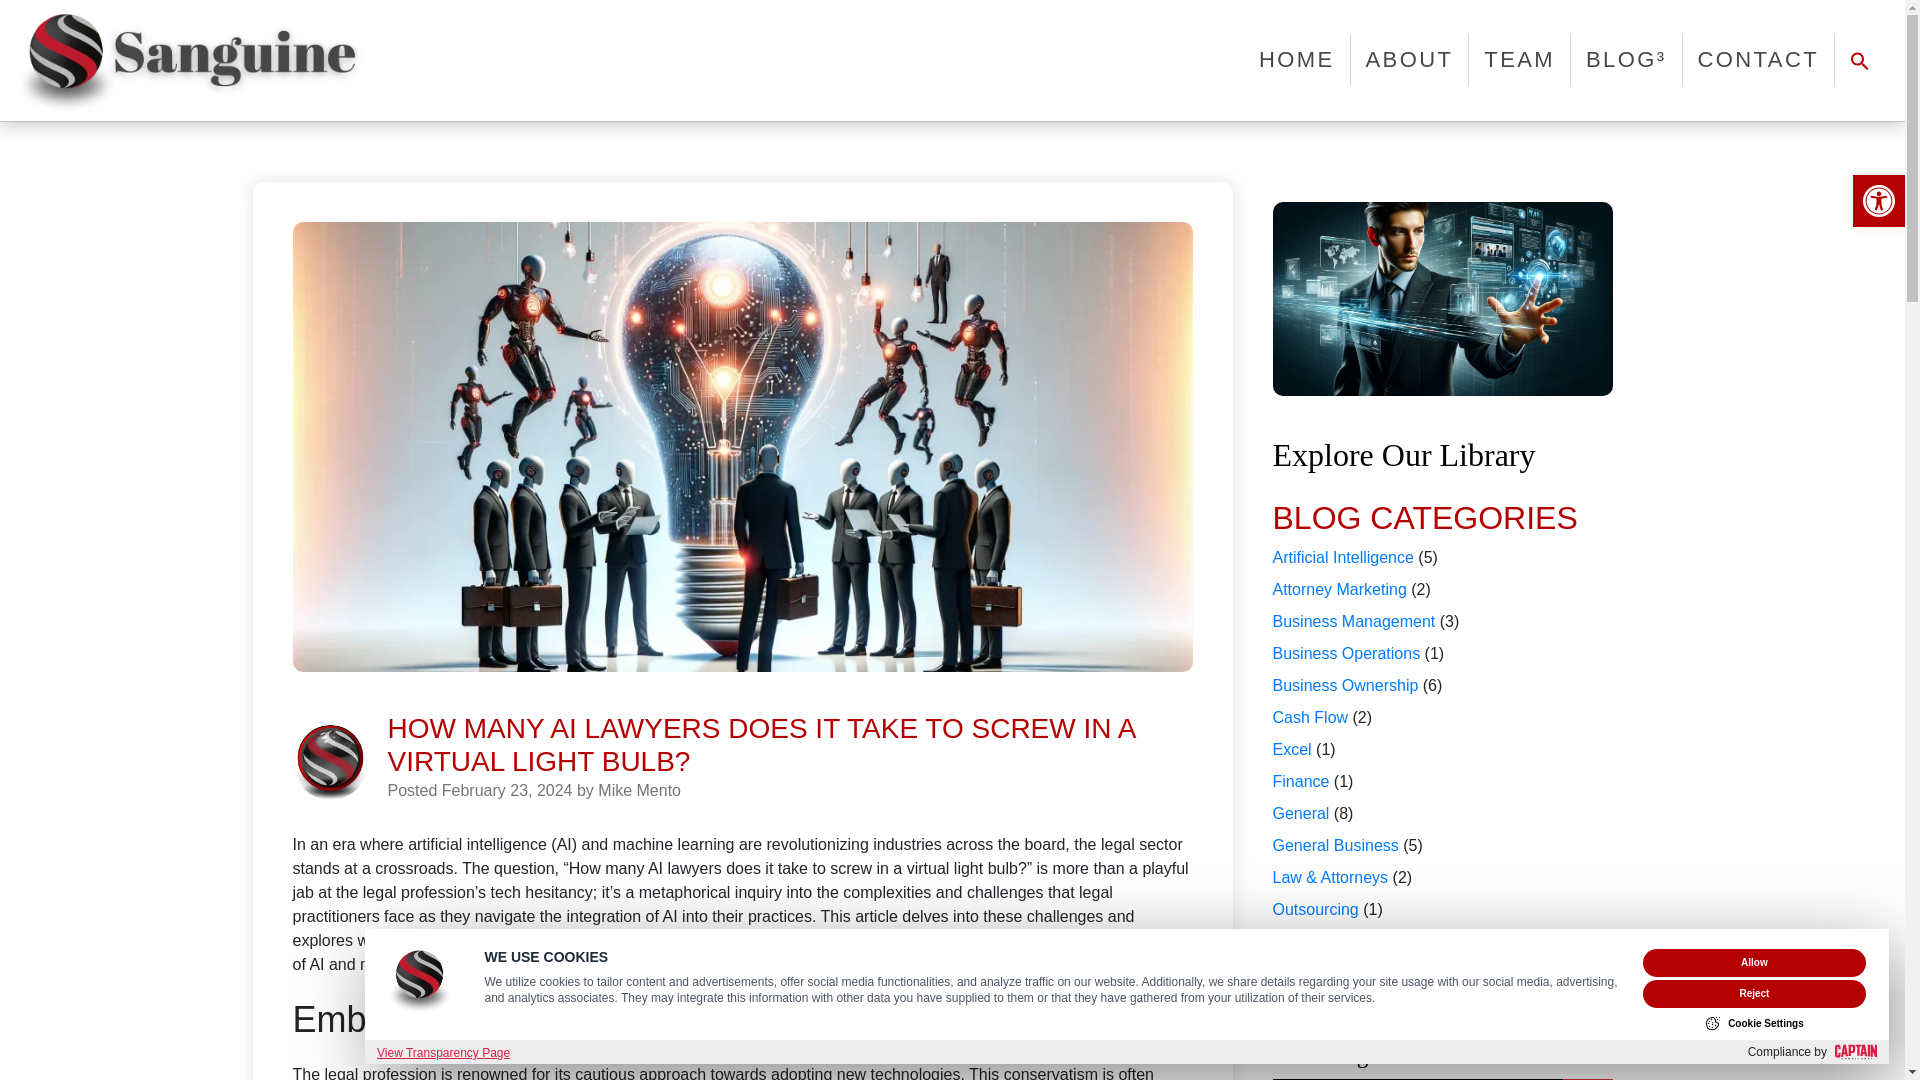  Describe the element at coordinates (1410, 60) in the screenshot. I see `ABOUT` at that location.